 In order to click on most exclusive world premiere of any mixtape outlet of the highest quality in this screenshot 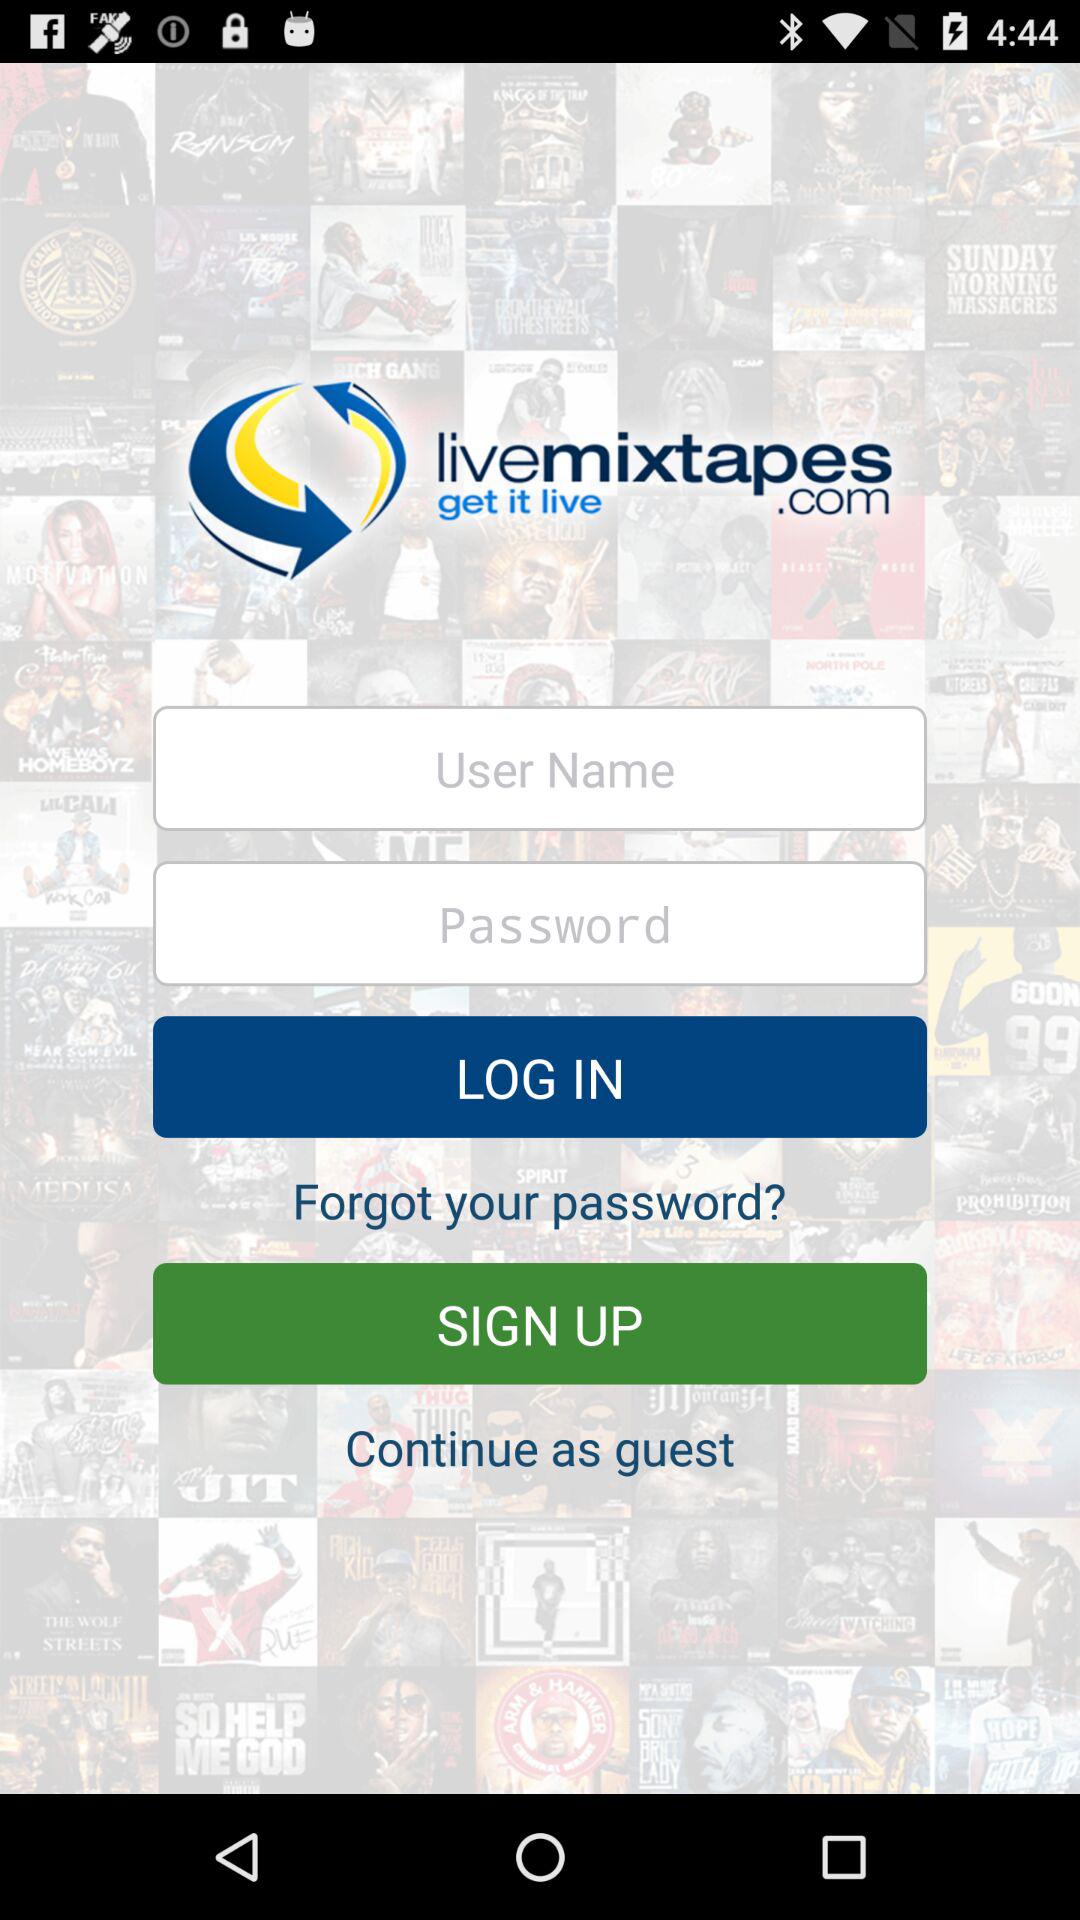, I will do `click(540, 924)`.